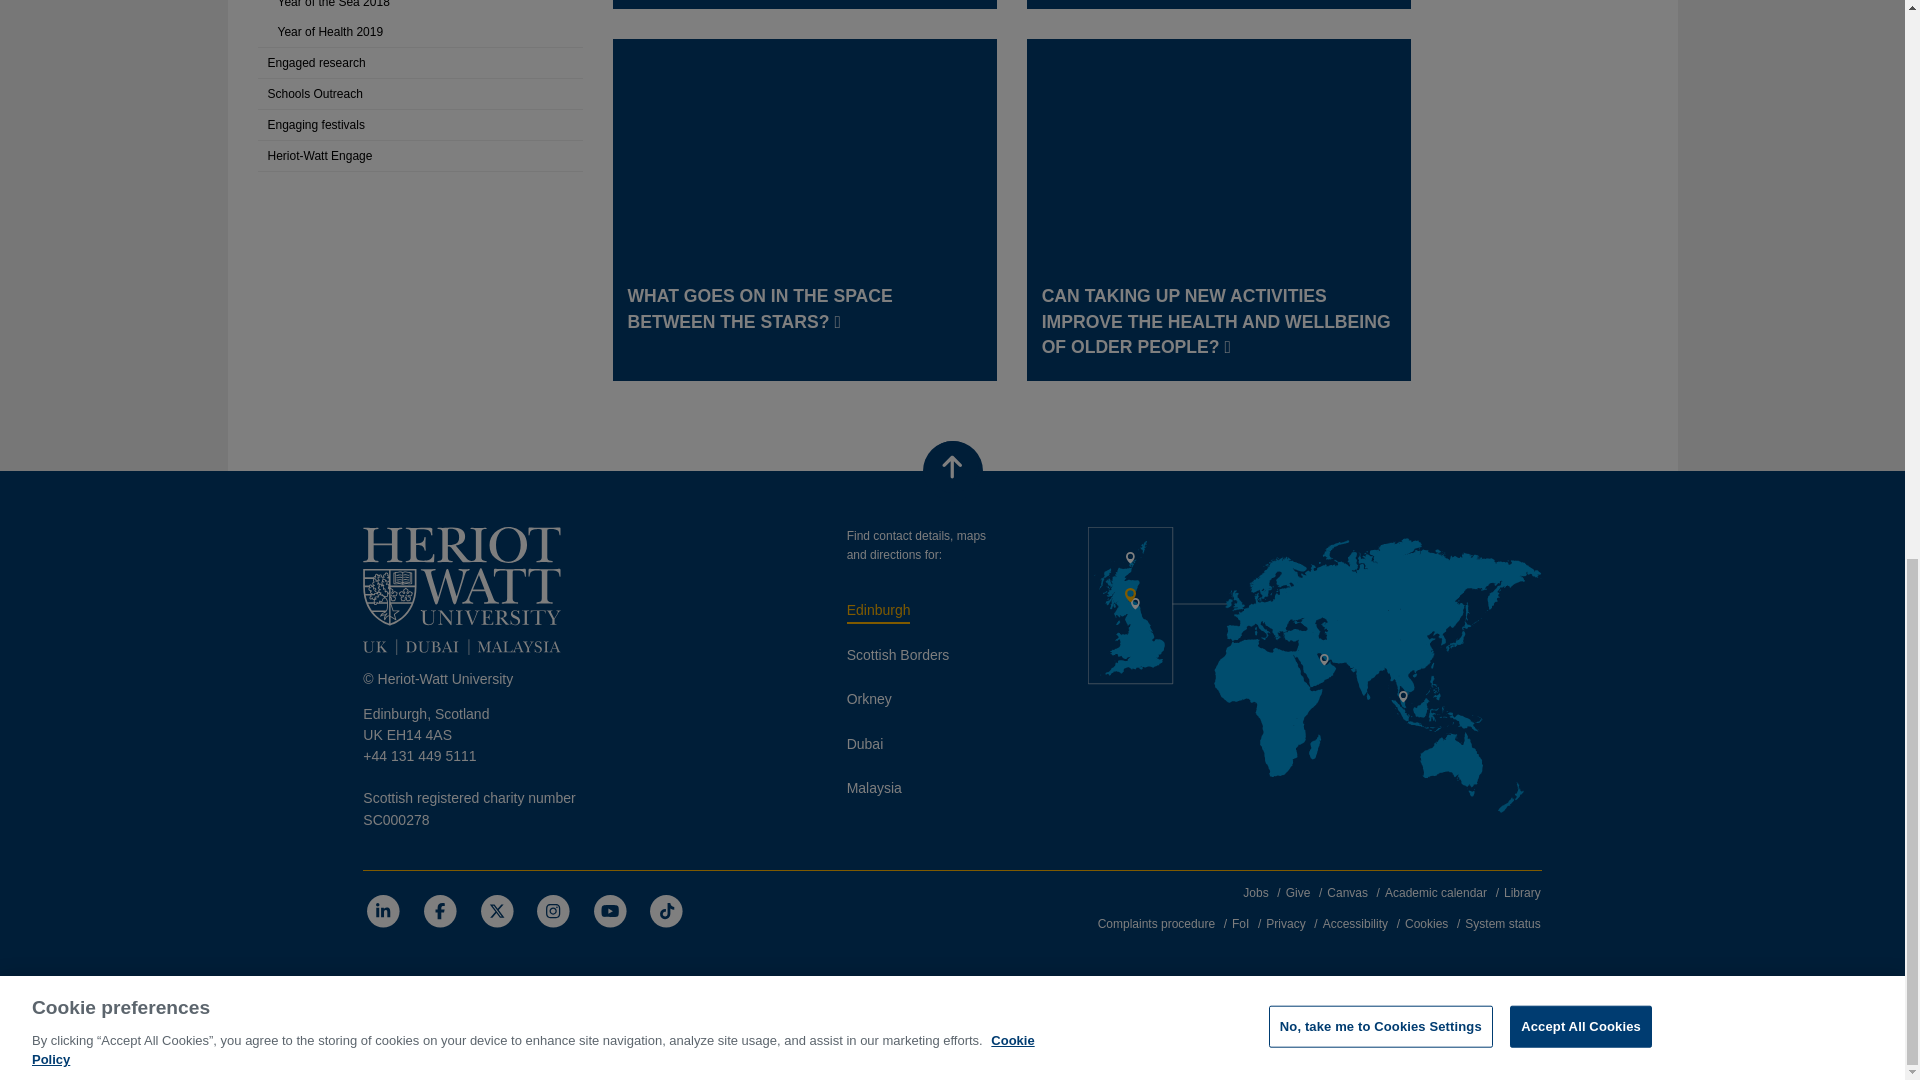  What do you see at coordinates (610, 910) in the screenshot?
I see `YouTube` at bounding box center [610, 910].